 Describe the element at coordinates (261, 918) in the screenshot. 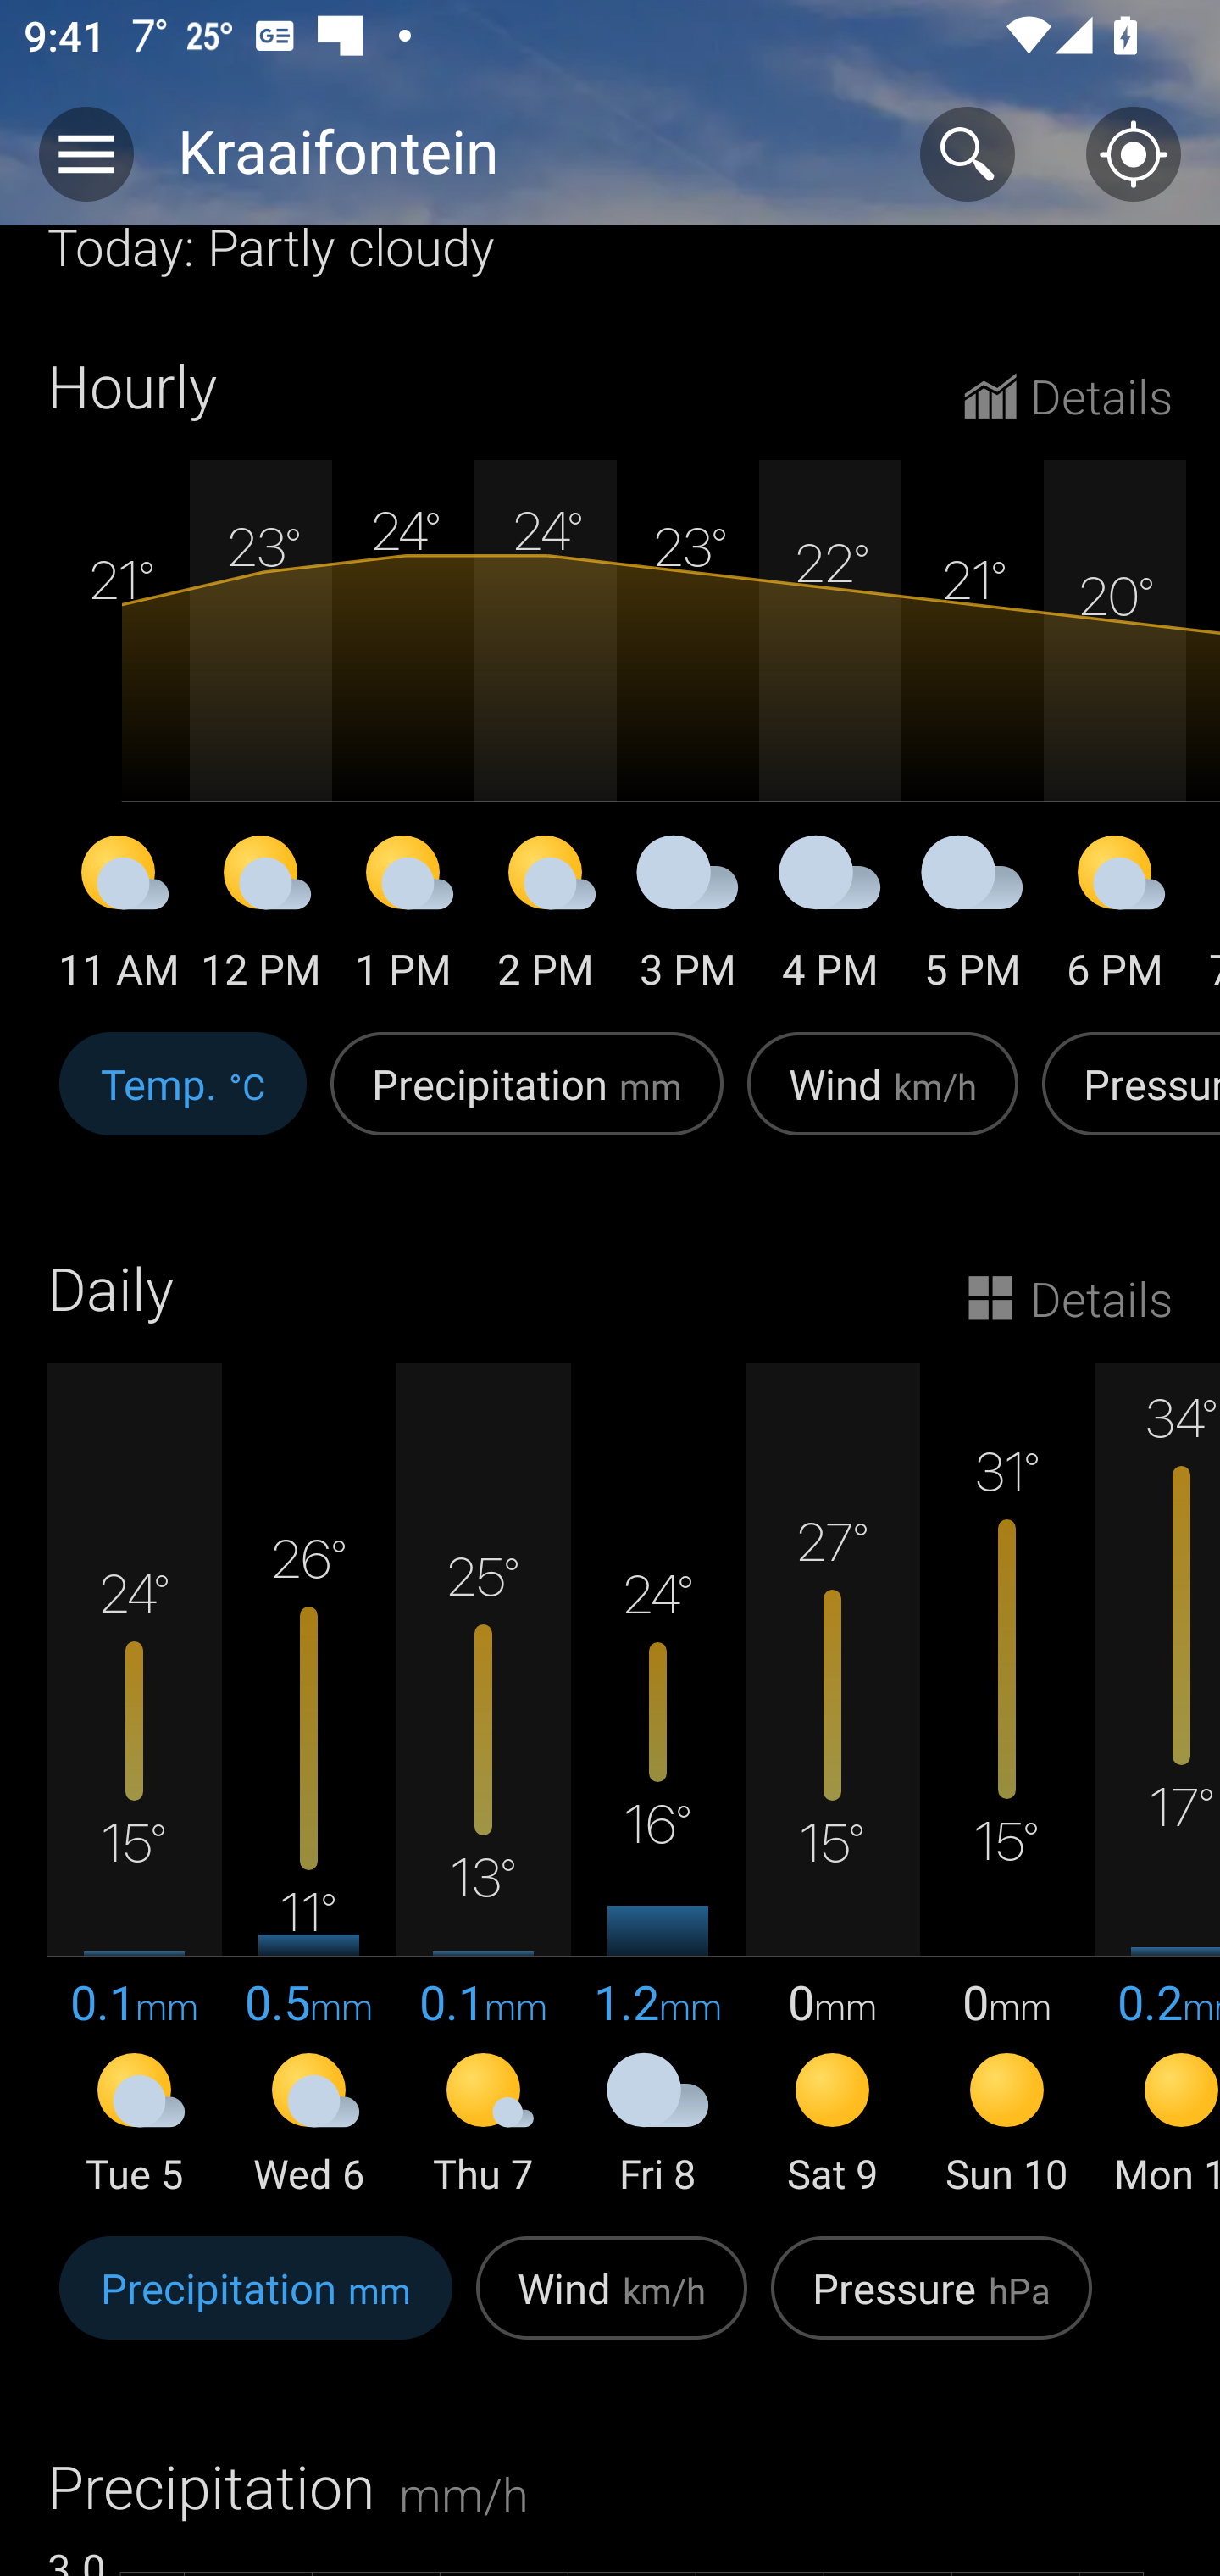

I see `12 PM` at that location.